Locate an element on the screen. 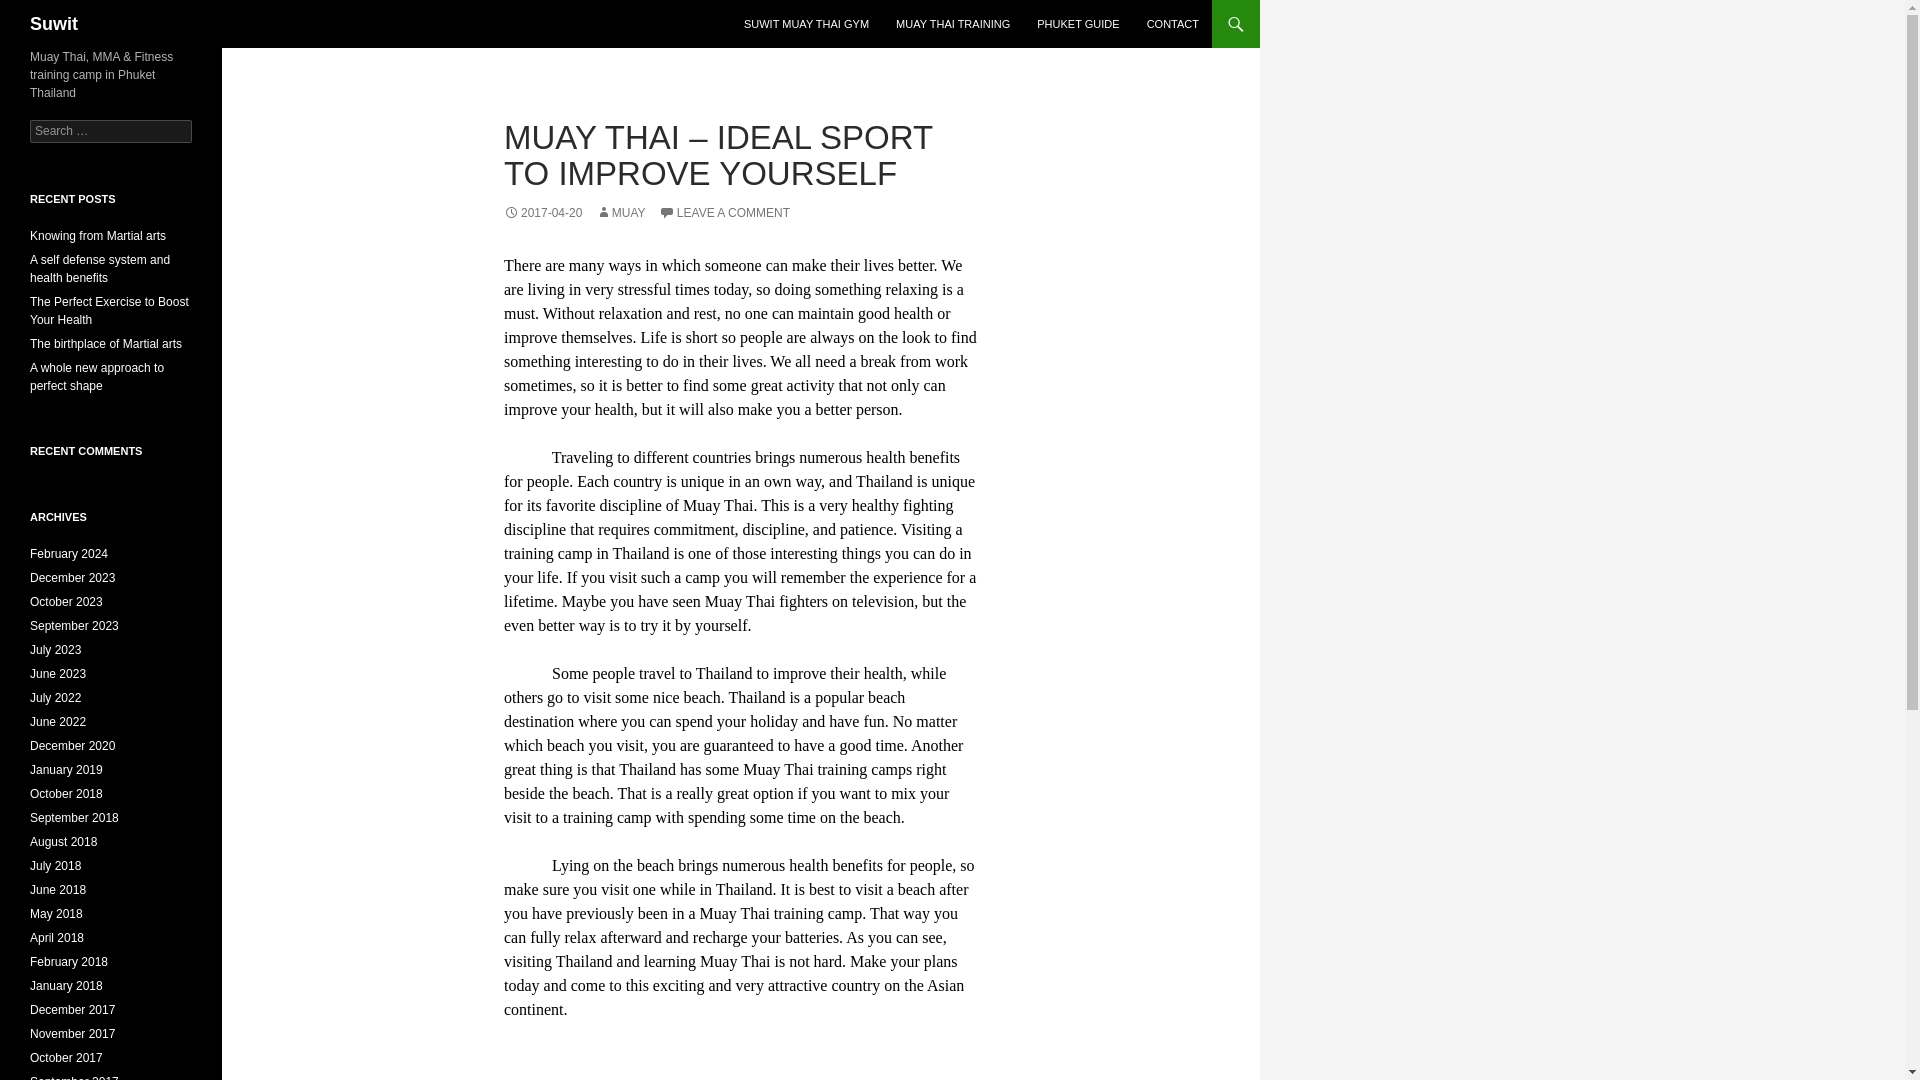  July 2018 is located at coordinates (55, 865).